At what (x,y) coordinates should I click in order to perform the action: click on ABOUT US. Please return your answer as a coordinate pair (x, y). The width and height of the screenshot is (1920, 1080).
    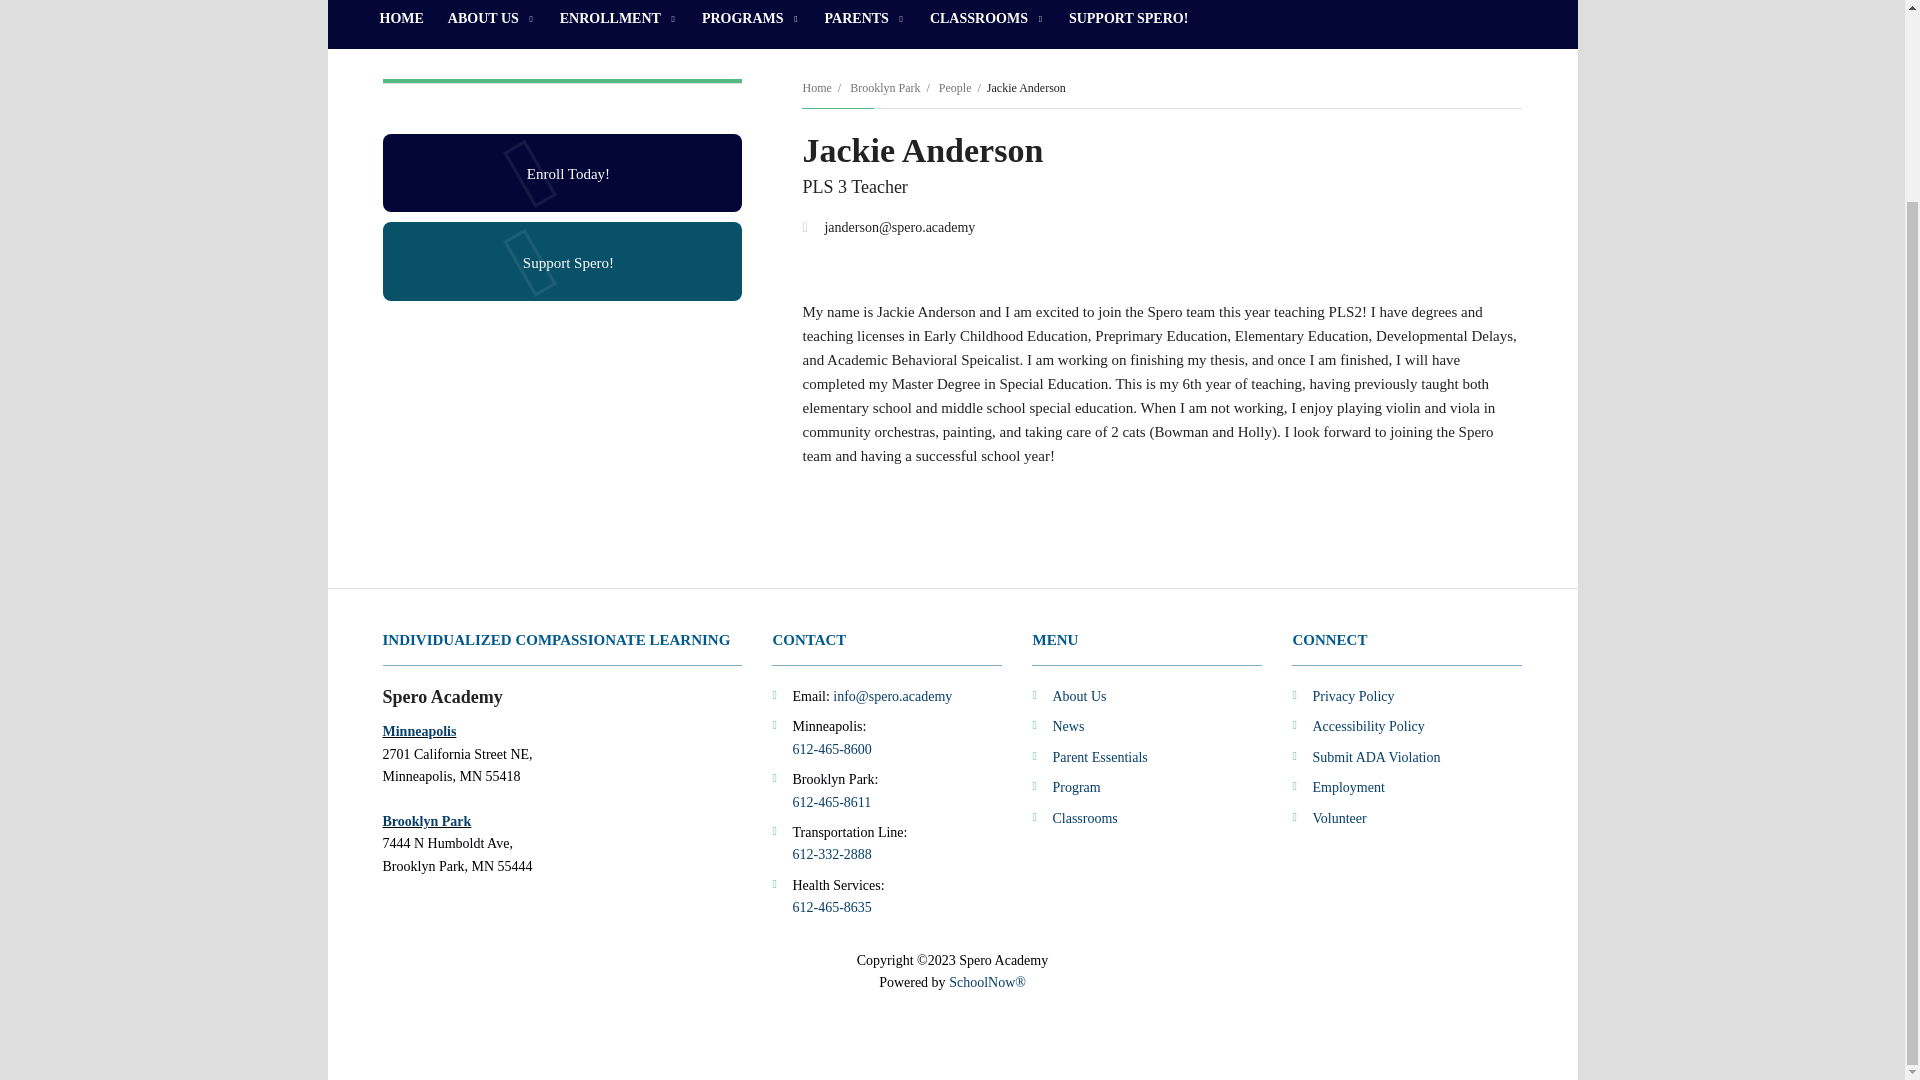
    Looking at the image, I should click on (491, 24).